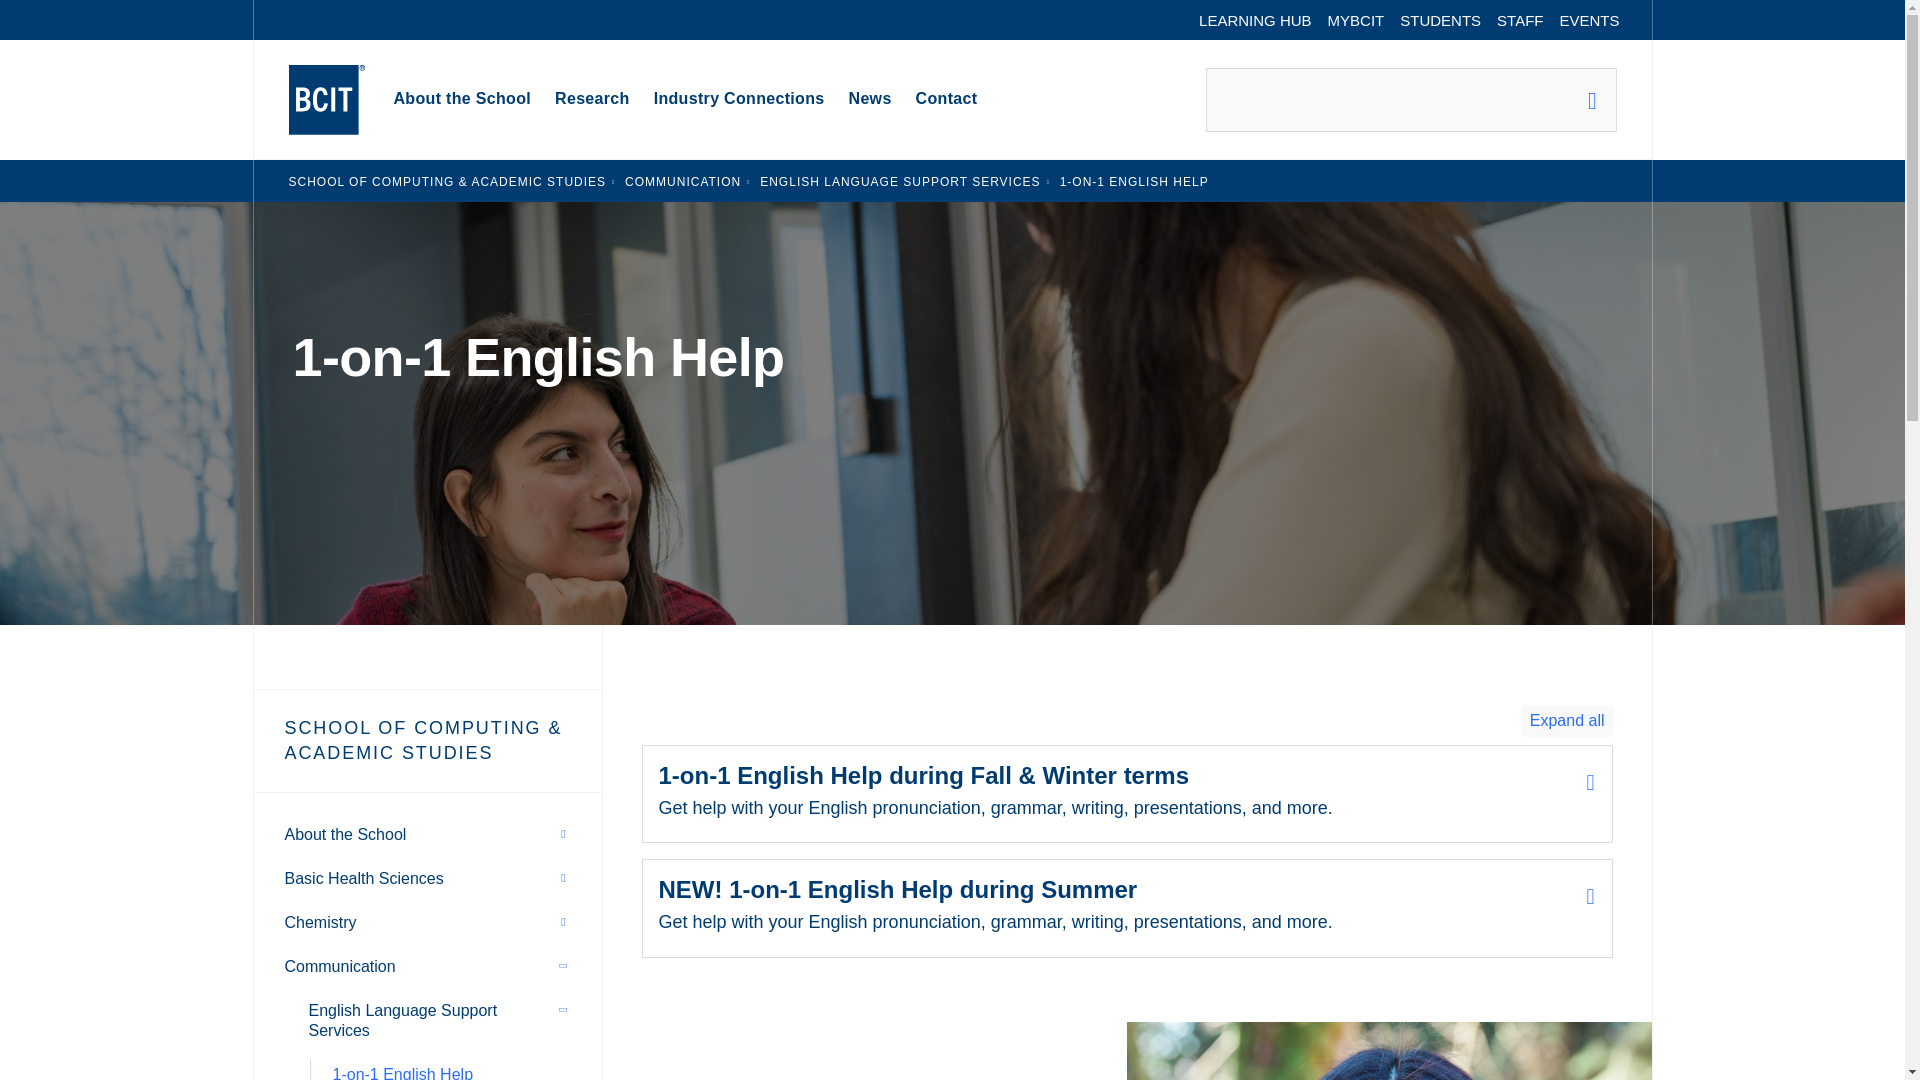 The width and height of the screenshot is (1920, 1080). I want to click on Research, so click(592, 100).